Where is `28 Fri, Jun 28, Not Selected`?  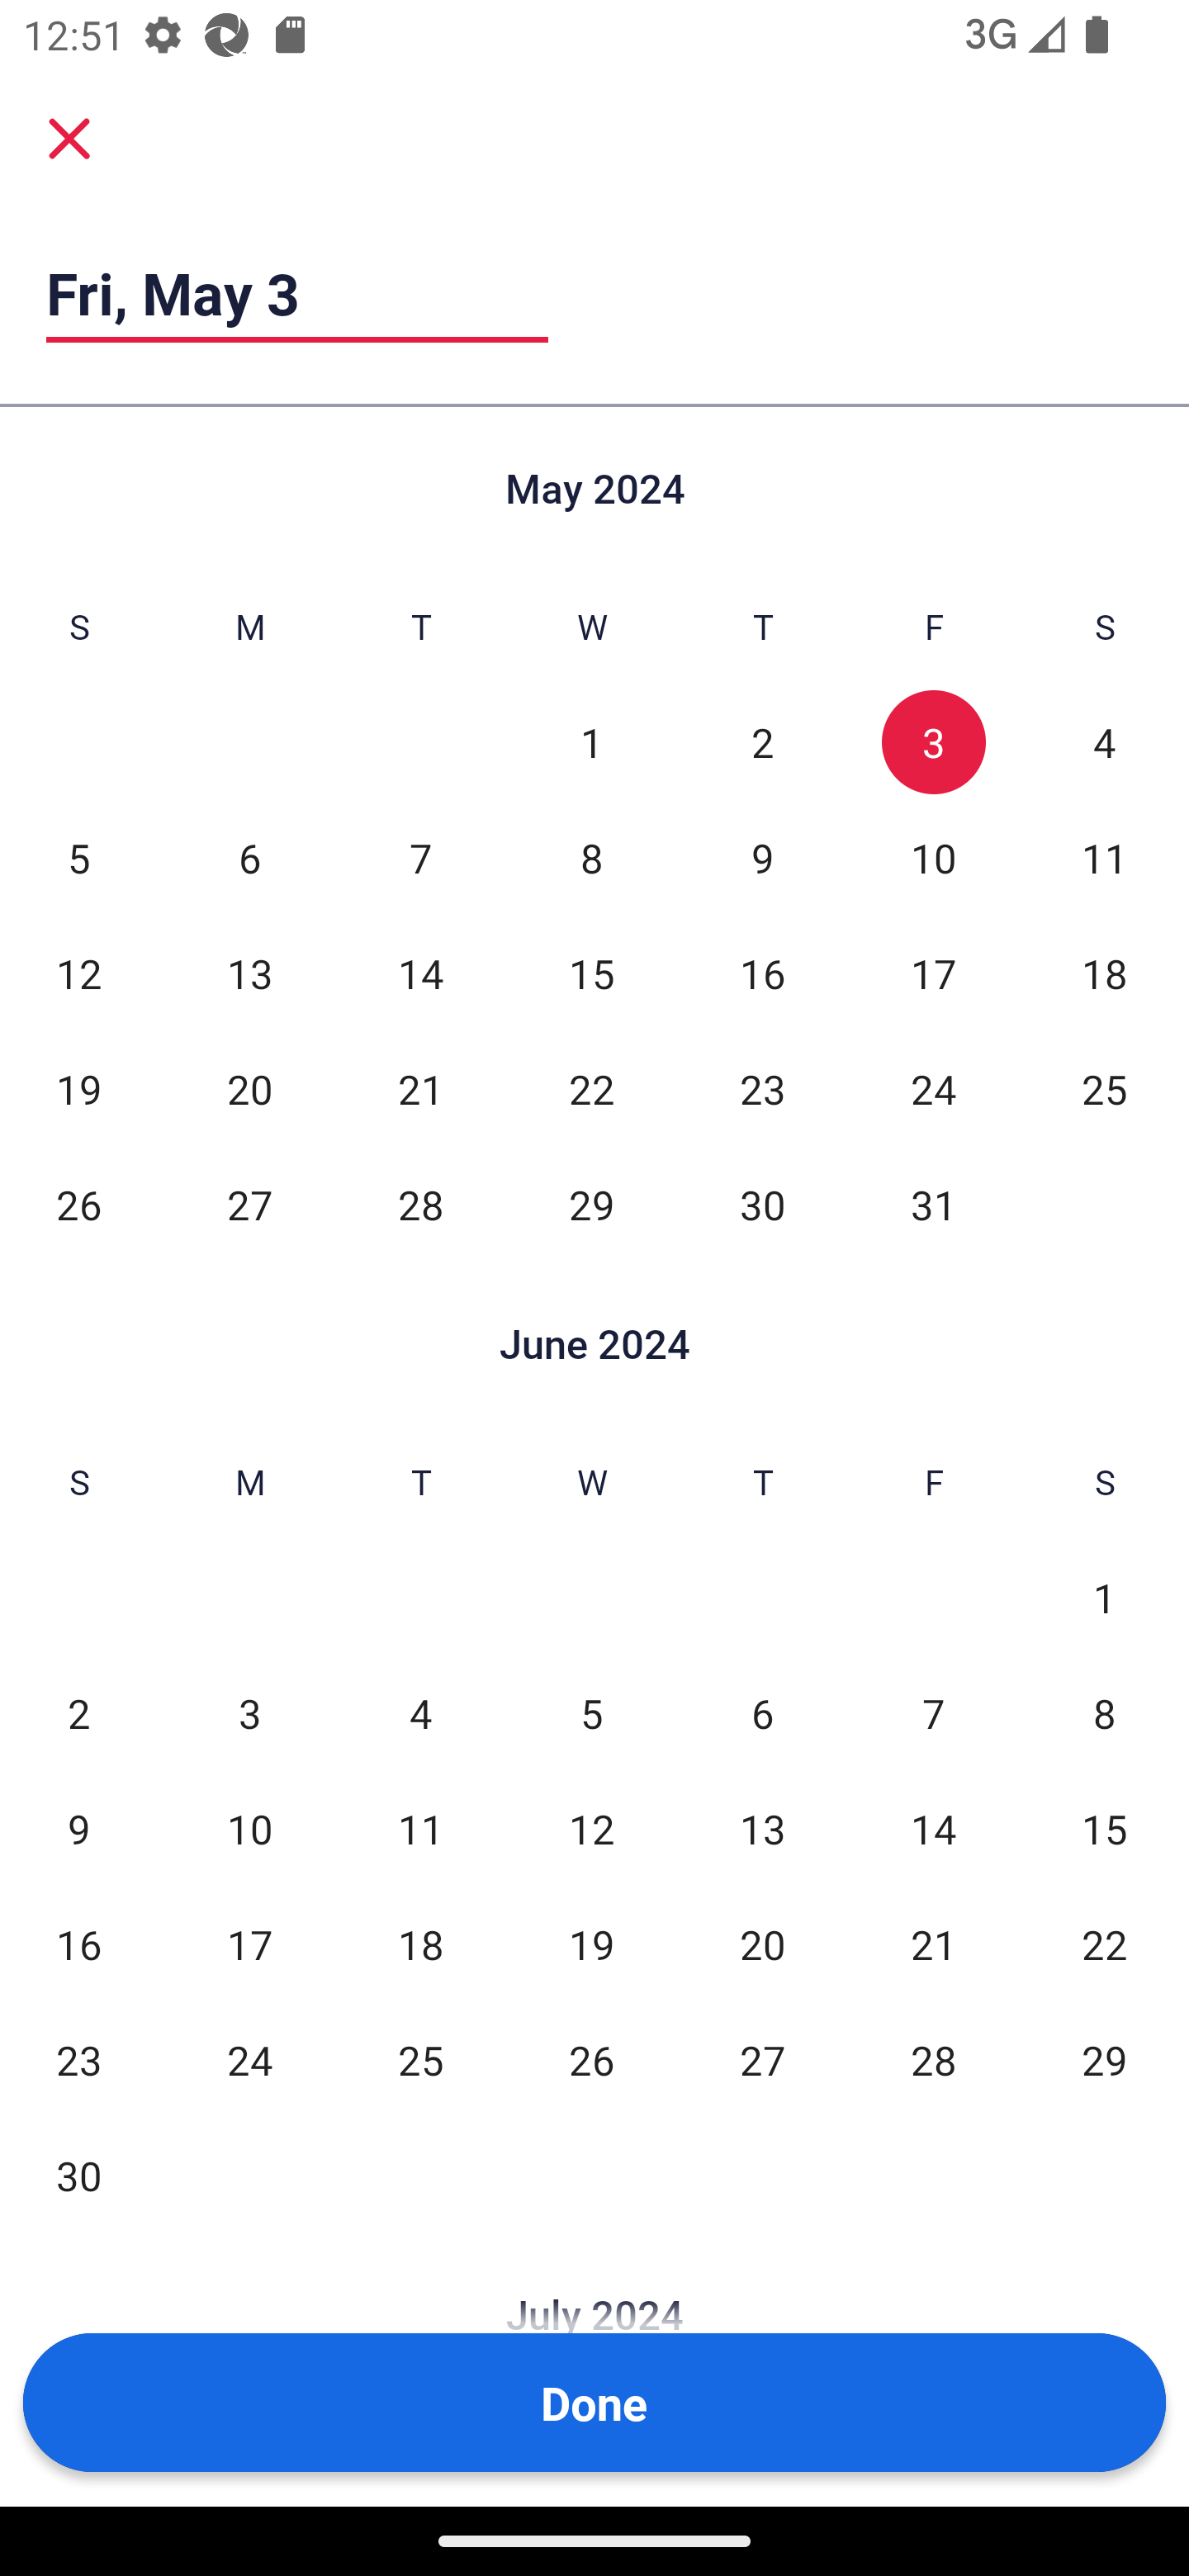 28 Fri, Jun 28, Not Selected is located at coordinates (933, 2059).